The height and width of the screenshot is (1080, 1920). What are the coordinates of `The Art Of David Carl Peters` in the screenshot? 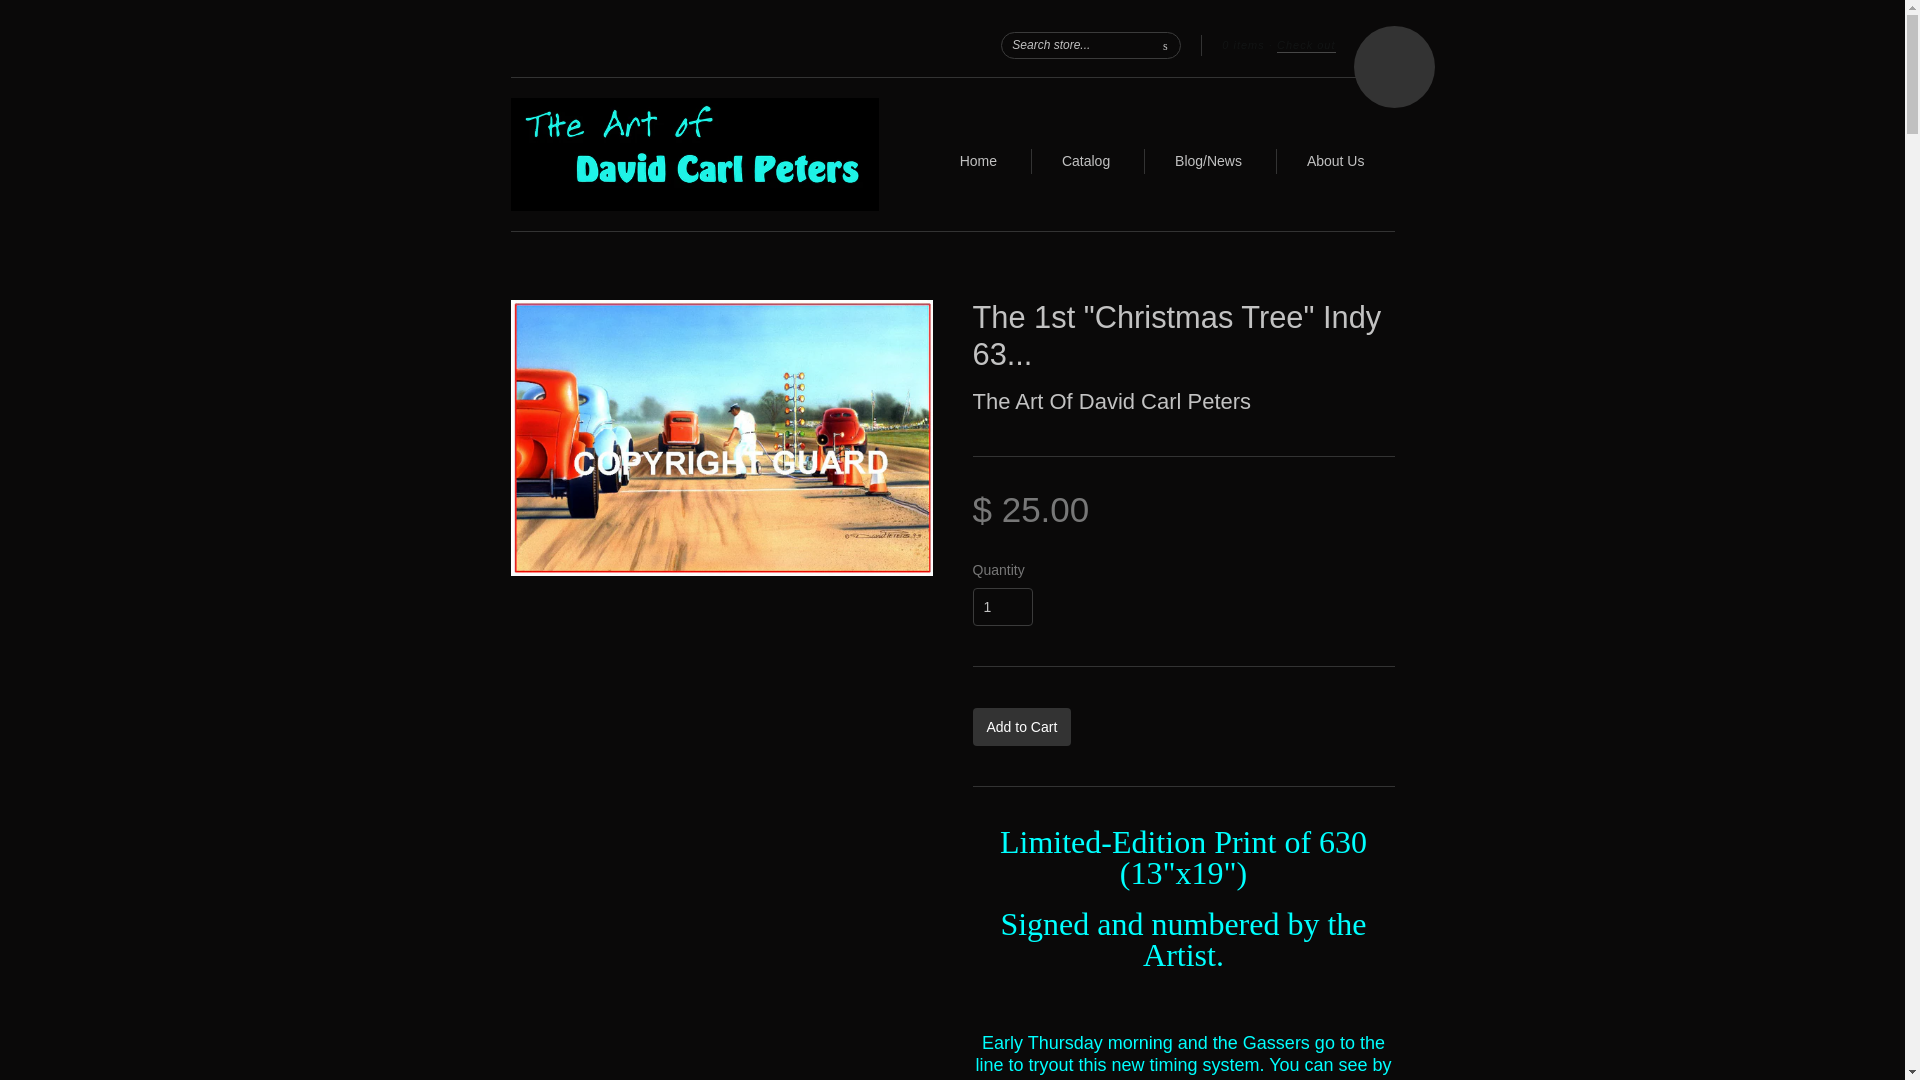 It's located at (1111, 400).